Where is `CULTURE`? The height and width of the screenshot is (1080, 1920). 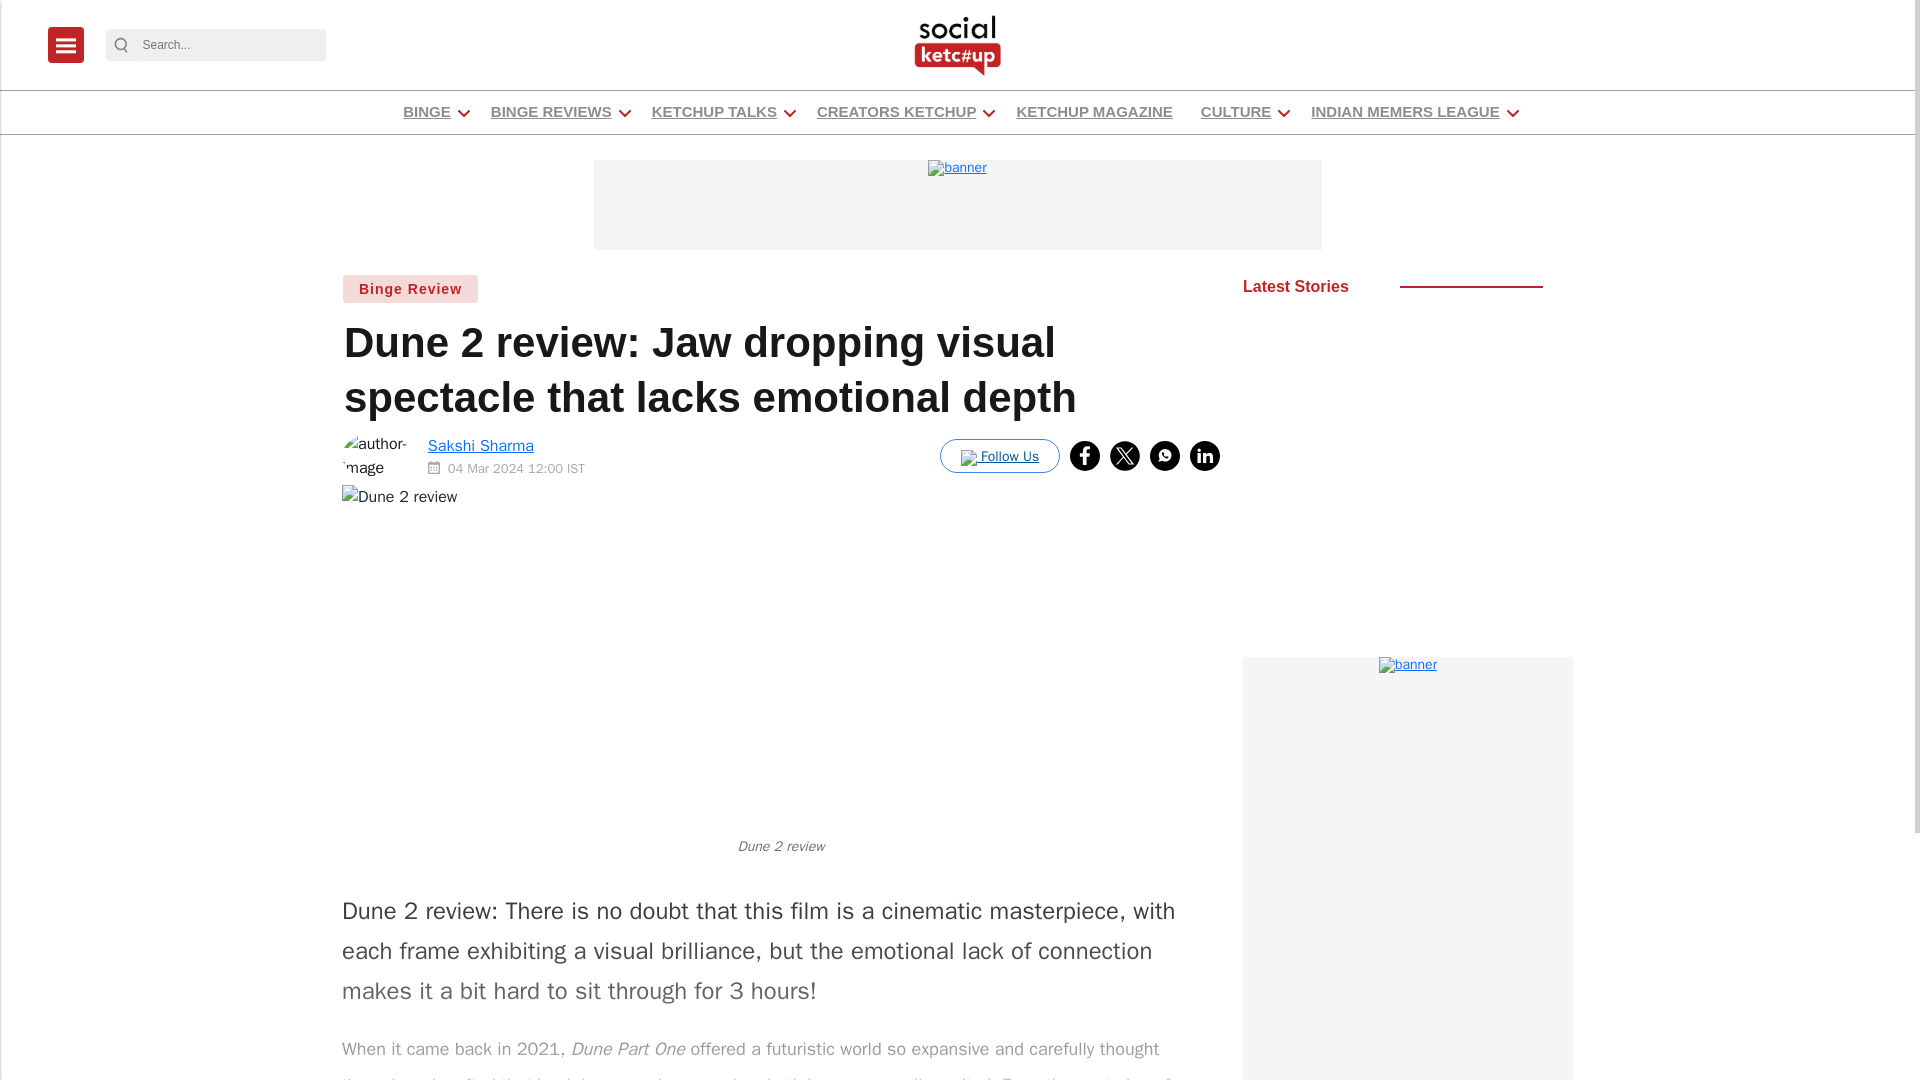 CULTURE is located at coordinates (1236, 112).